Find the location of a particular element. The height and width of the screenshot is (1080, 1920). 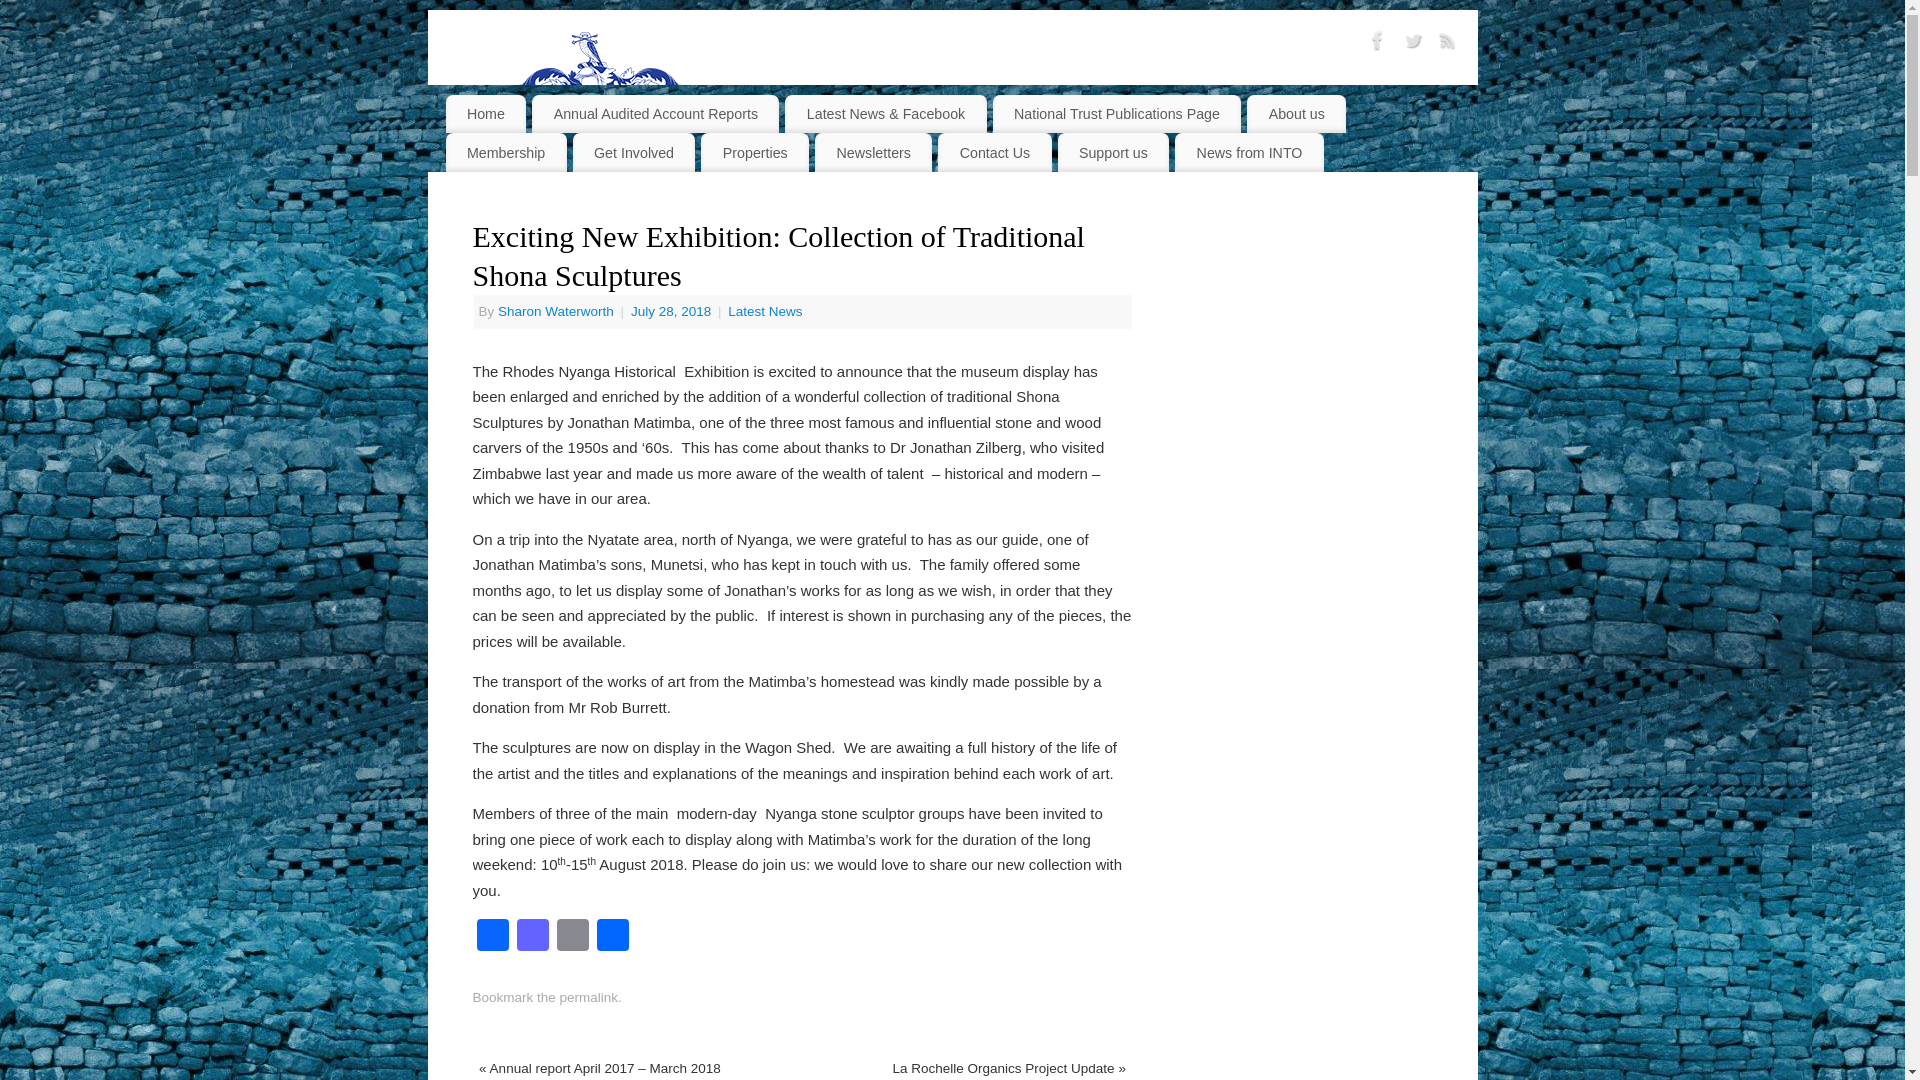

Sharon Waterworth is located at coordinates (556, 310).